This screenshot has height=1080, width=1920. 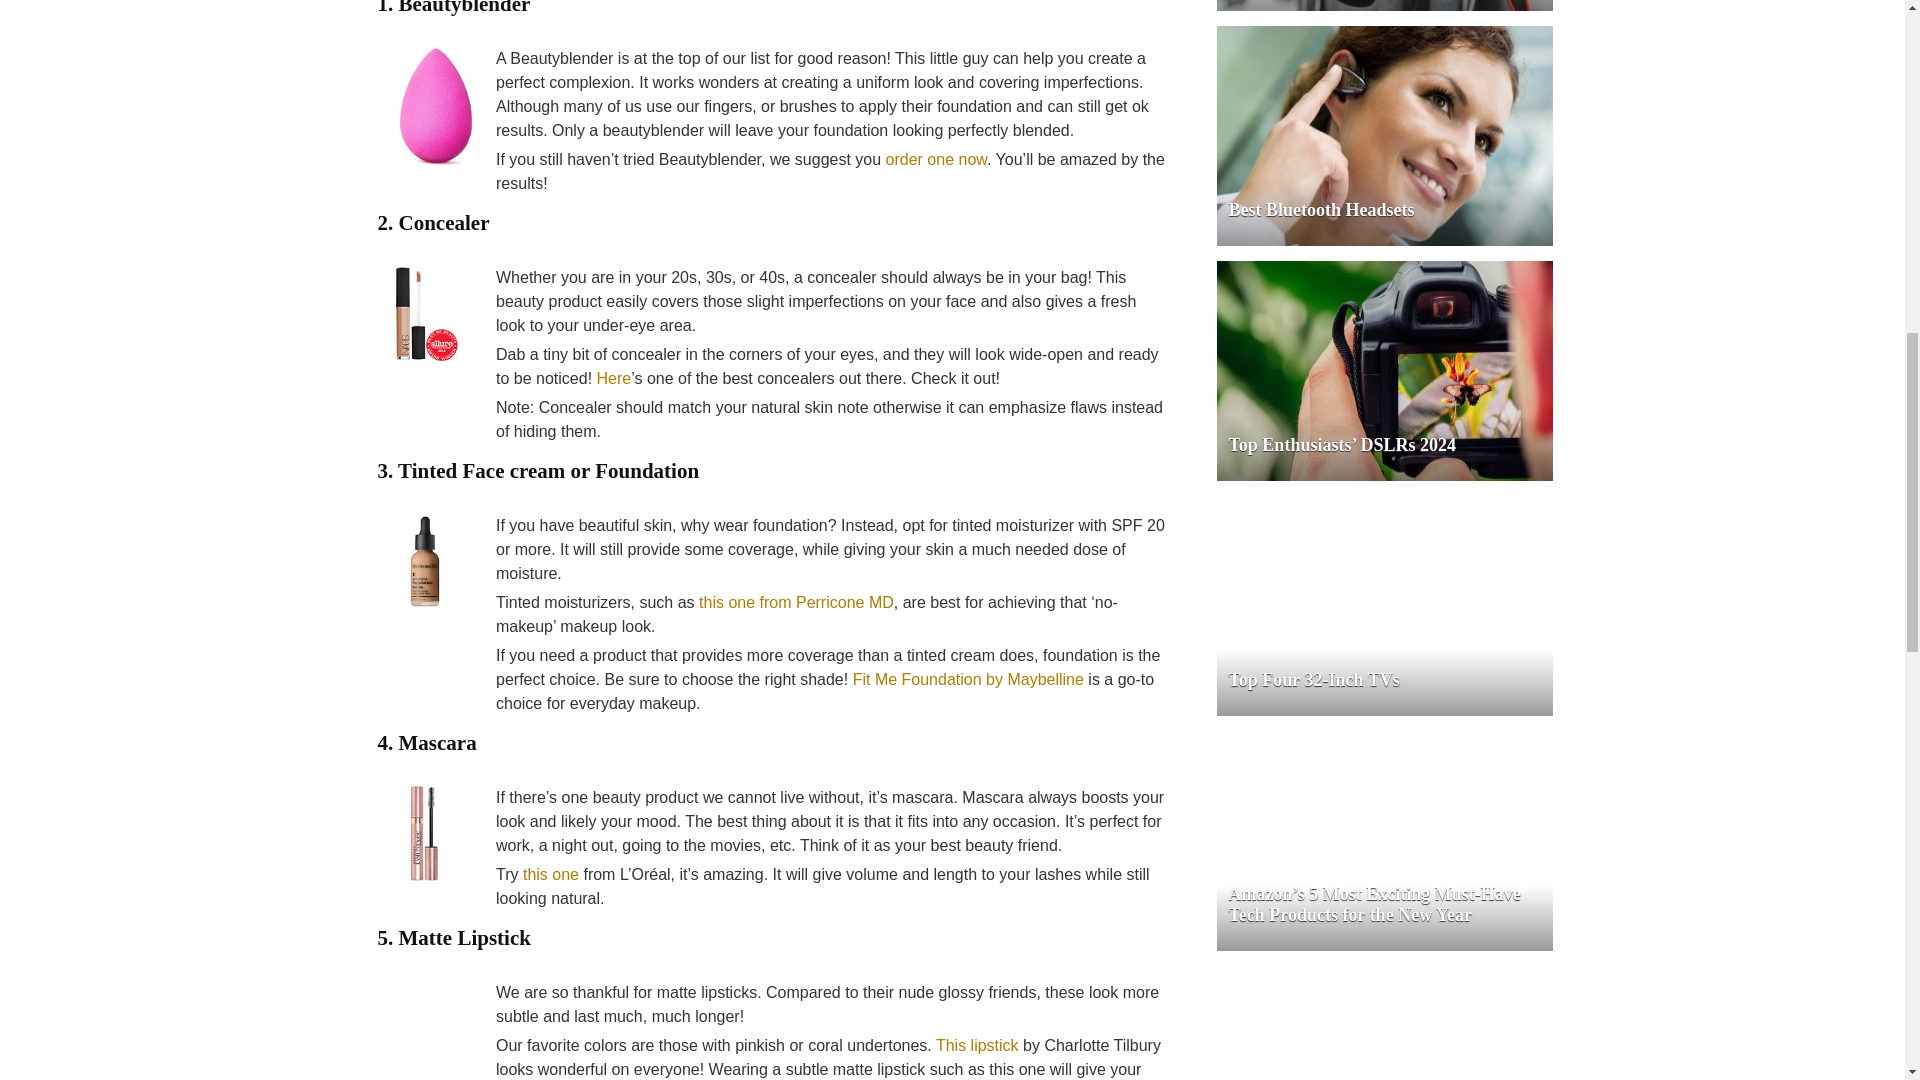 I want to click on this one, so click(x=550, y=874).